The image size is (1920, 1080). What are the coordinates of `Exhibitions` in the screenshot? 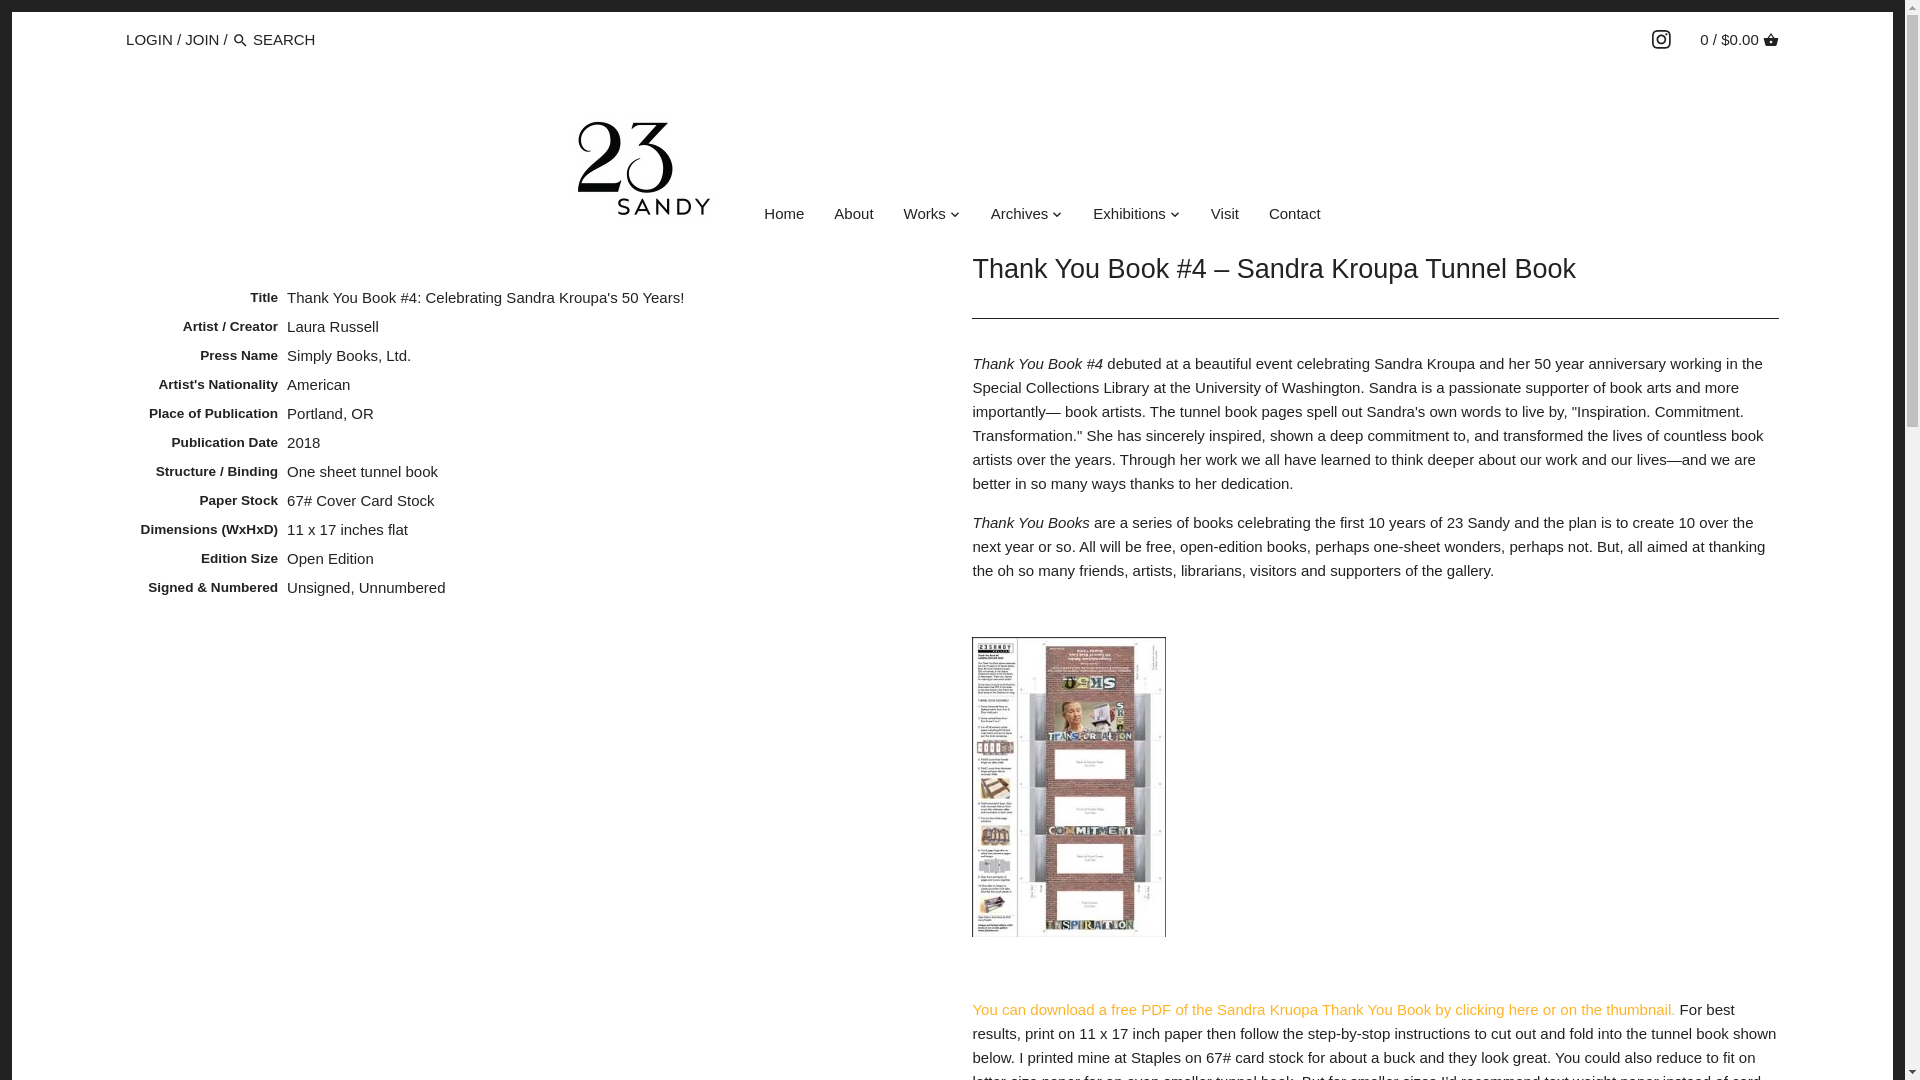 It's located at (1128, 216).